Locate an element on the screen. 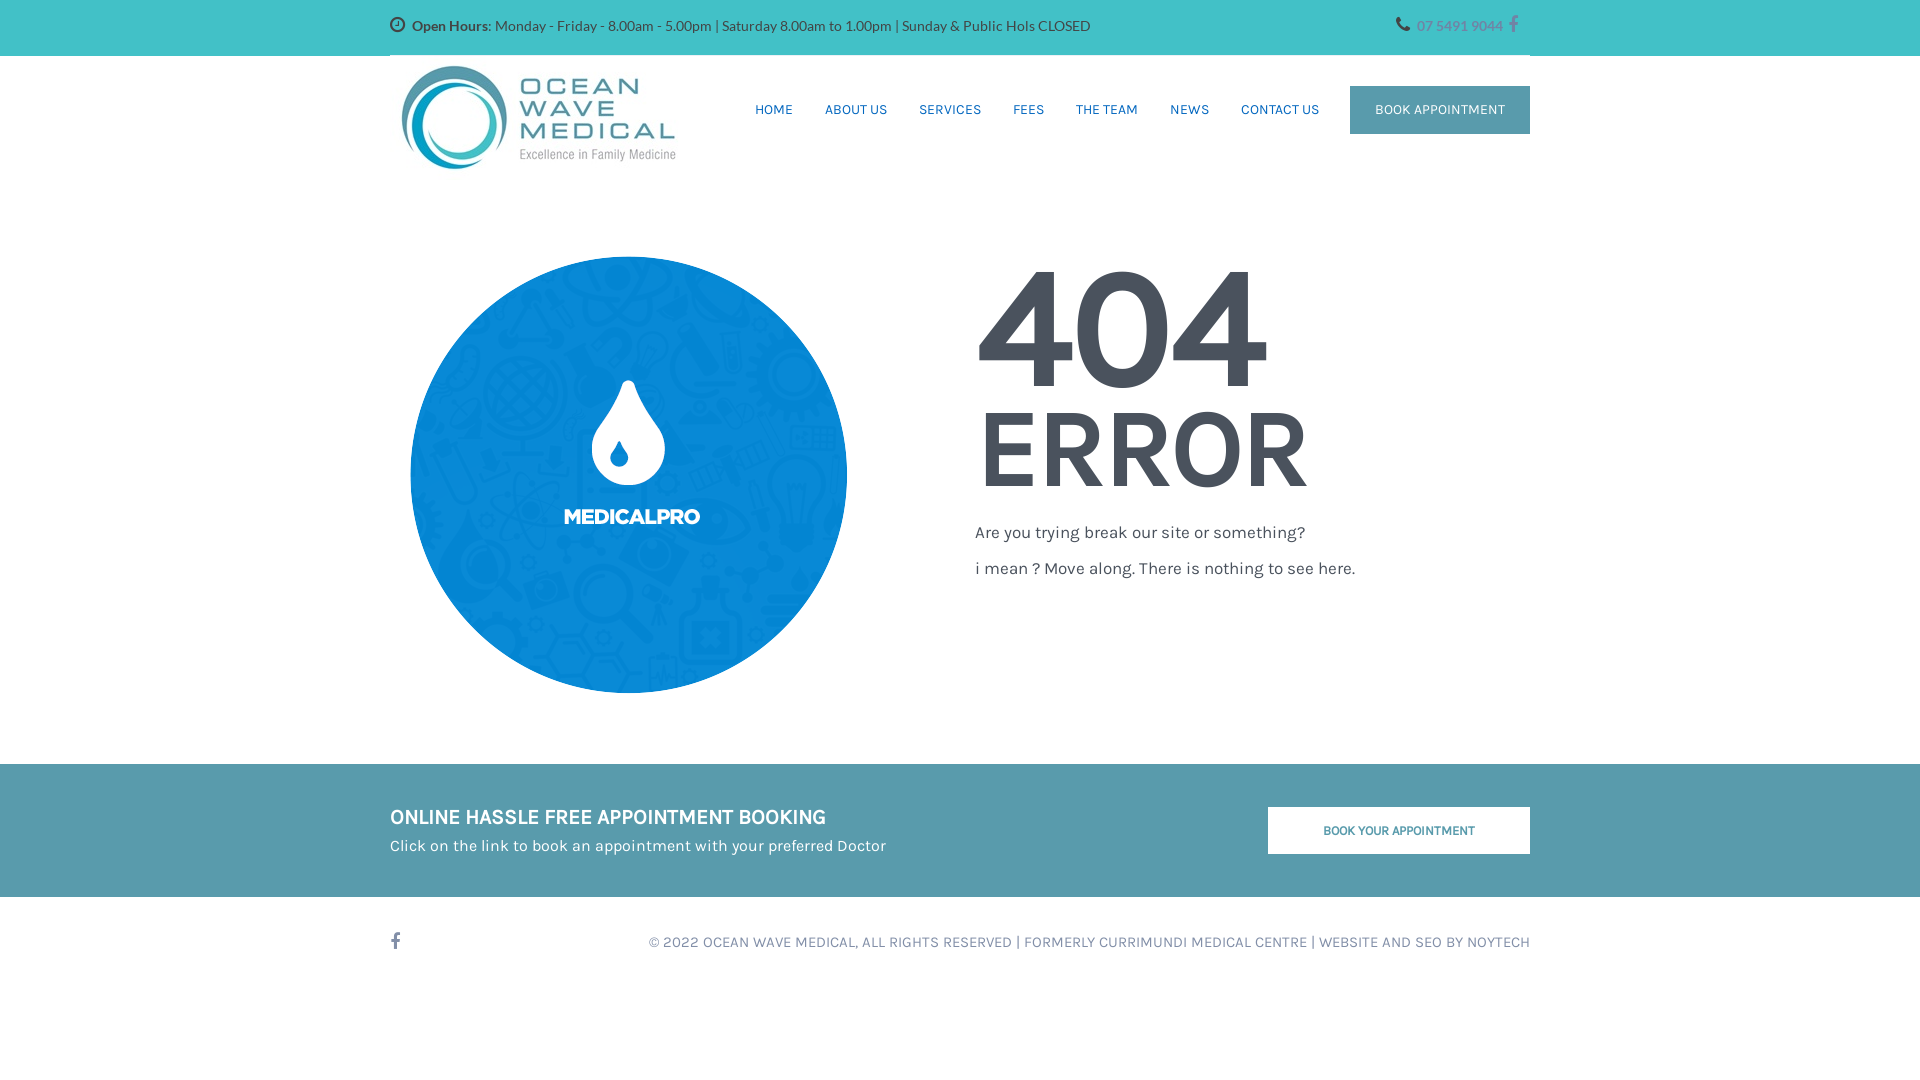  ABOUT US is located at coordinates (856, 110).